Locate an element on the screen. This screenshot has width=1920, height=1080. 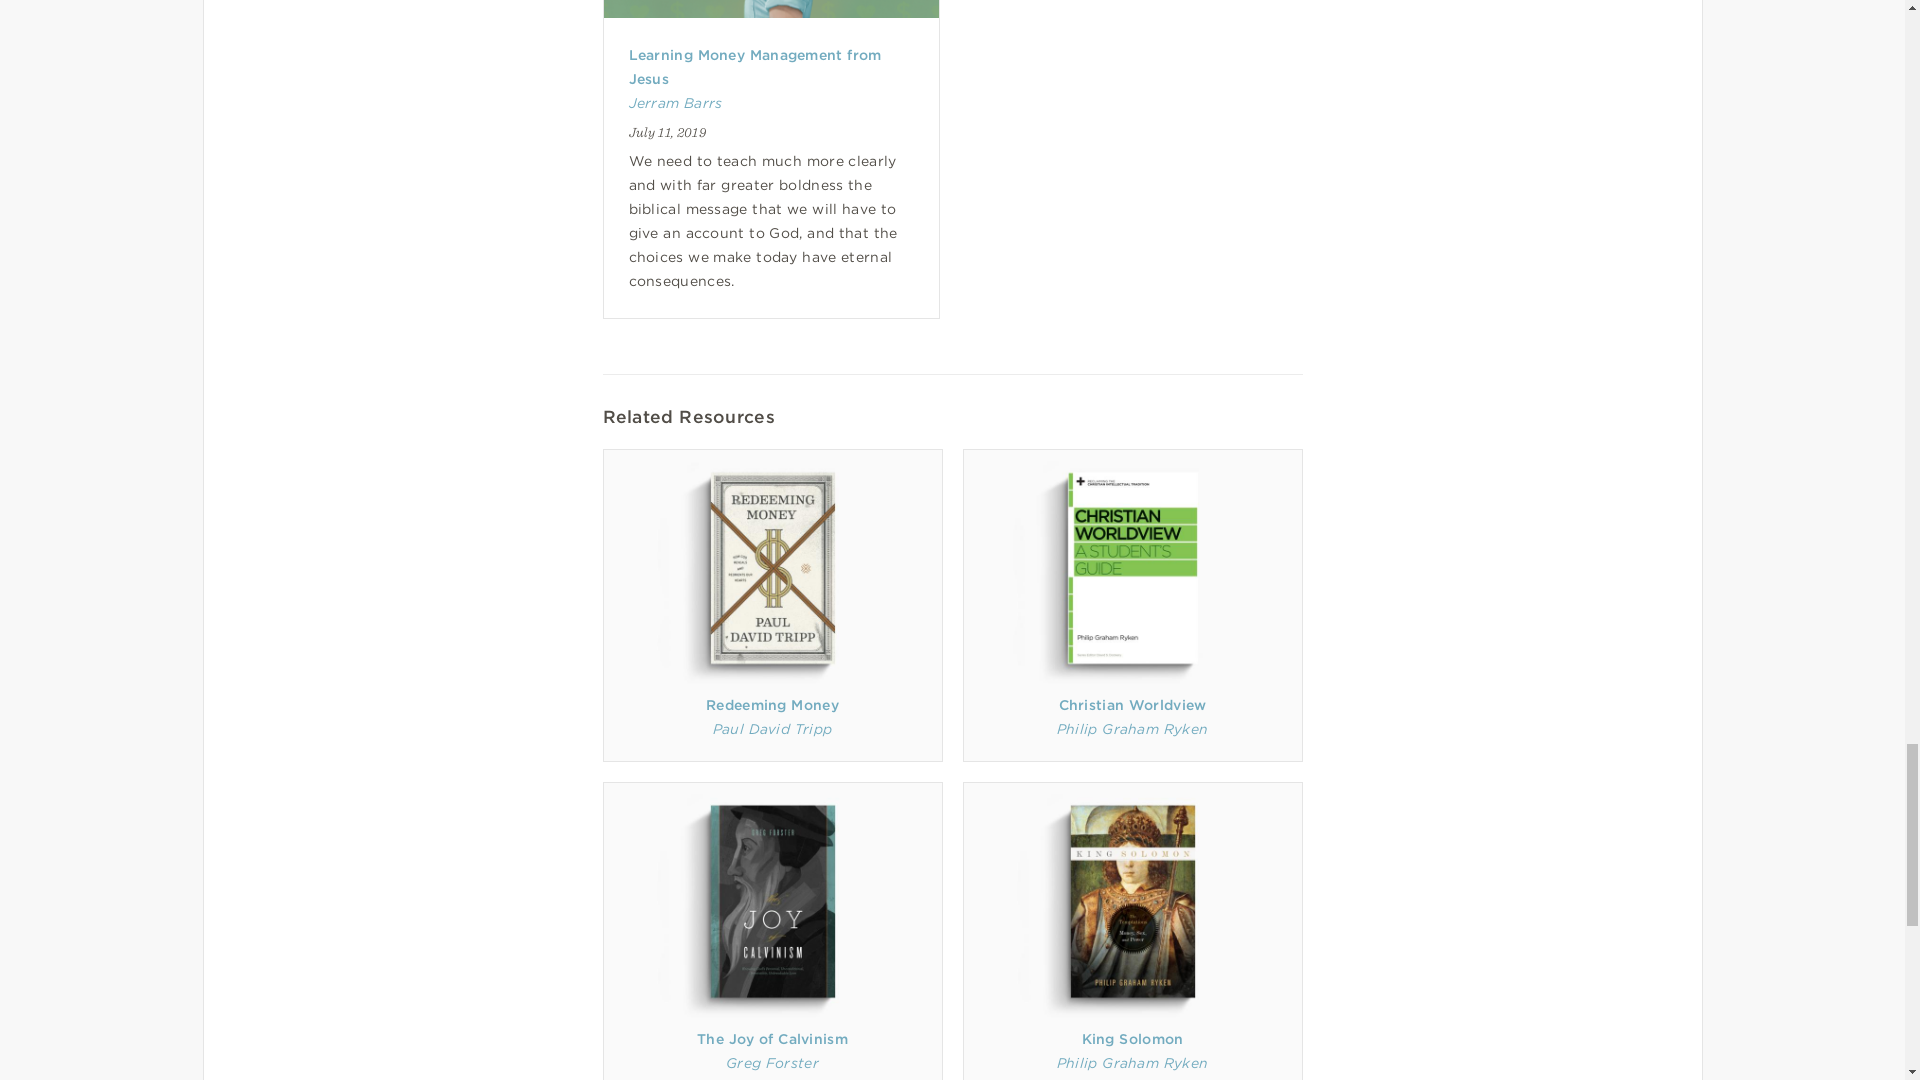
Philip Graham Ryken is located at coordinates (1132, 1063).